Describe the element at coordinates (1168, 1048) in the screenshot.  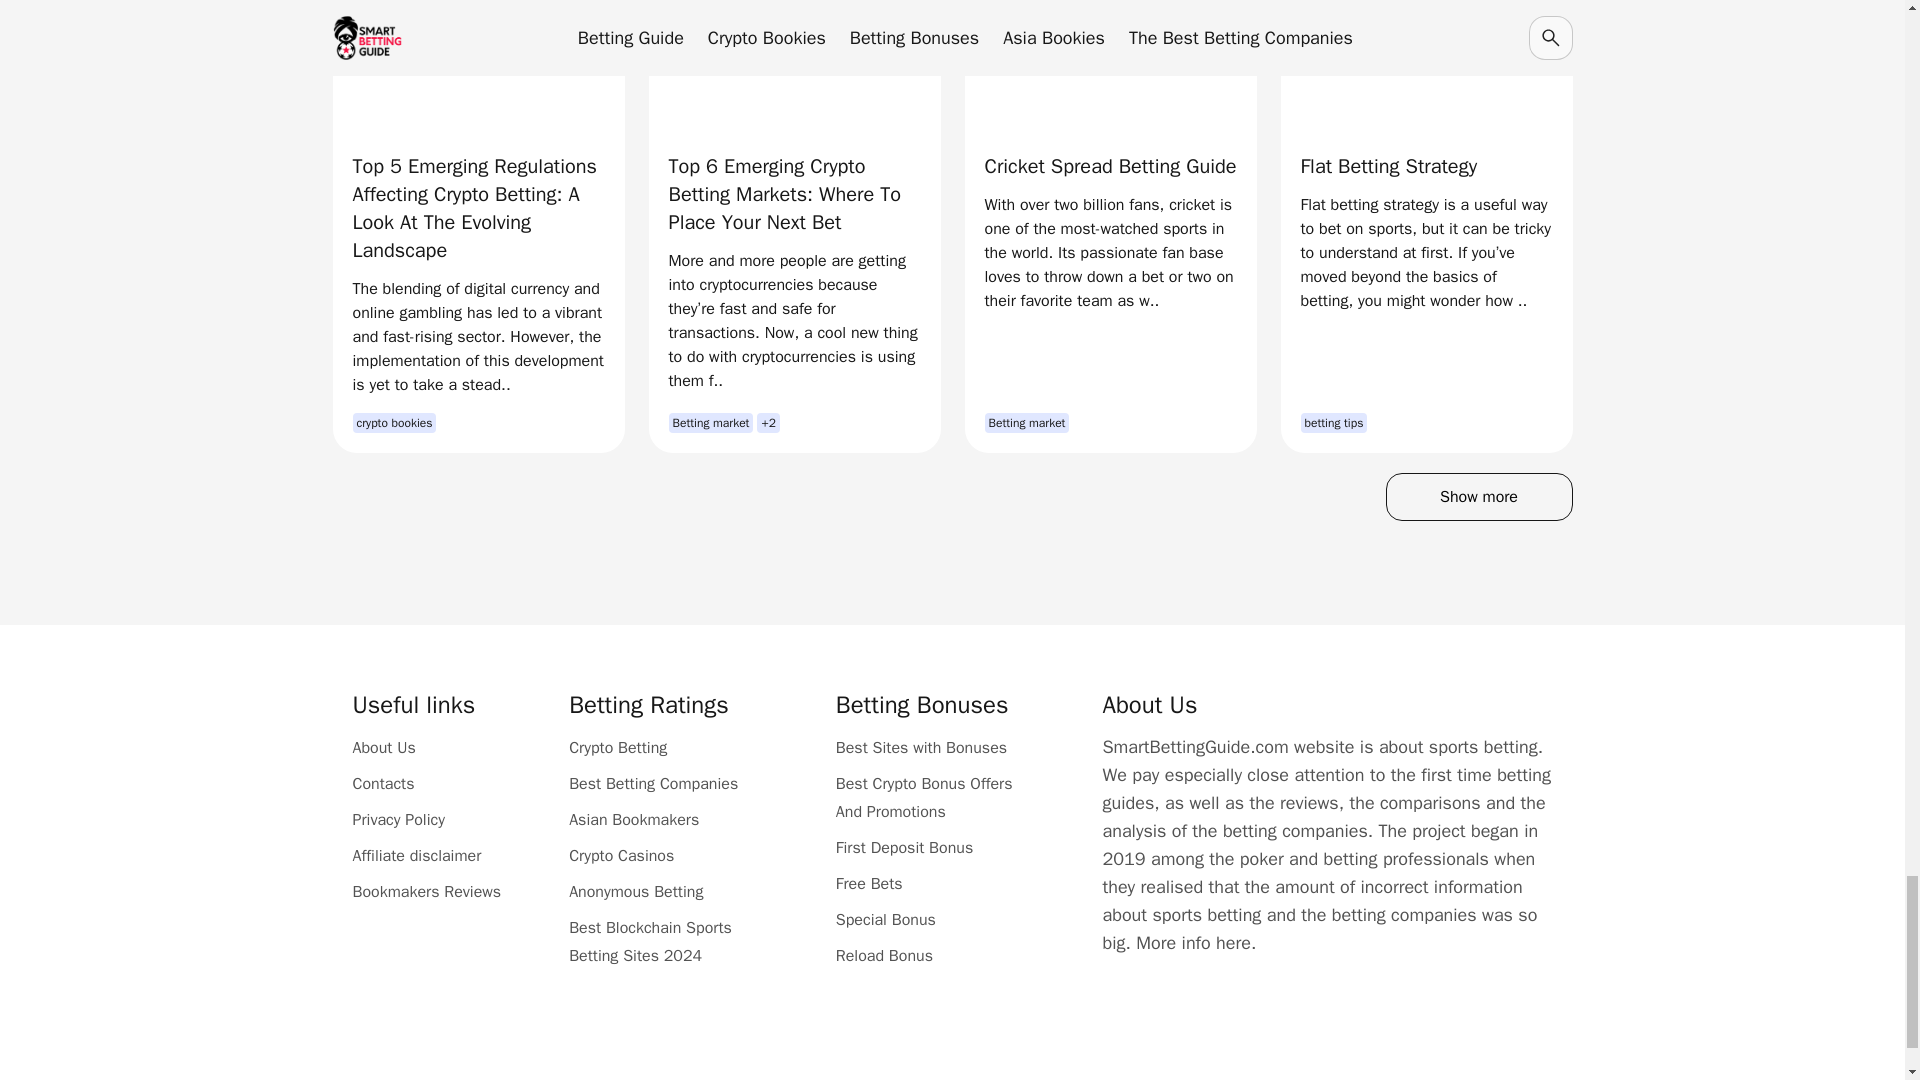
I see `APCW` at that location.